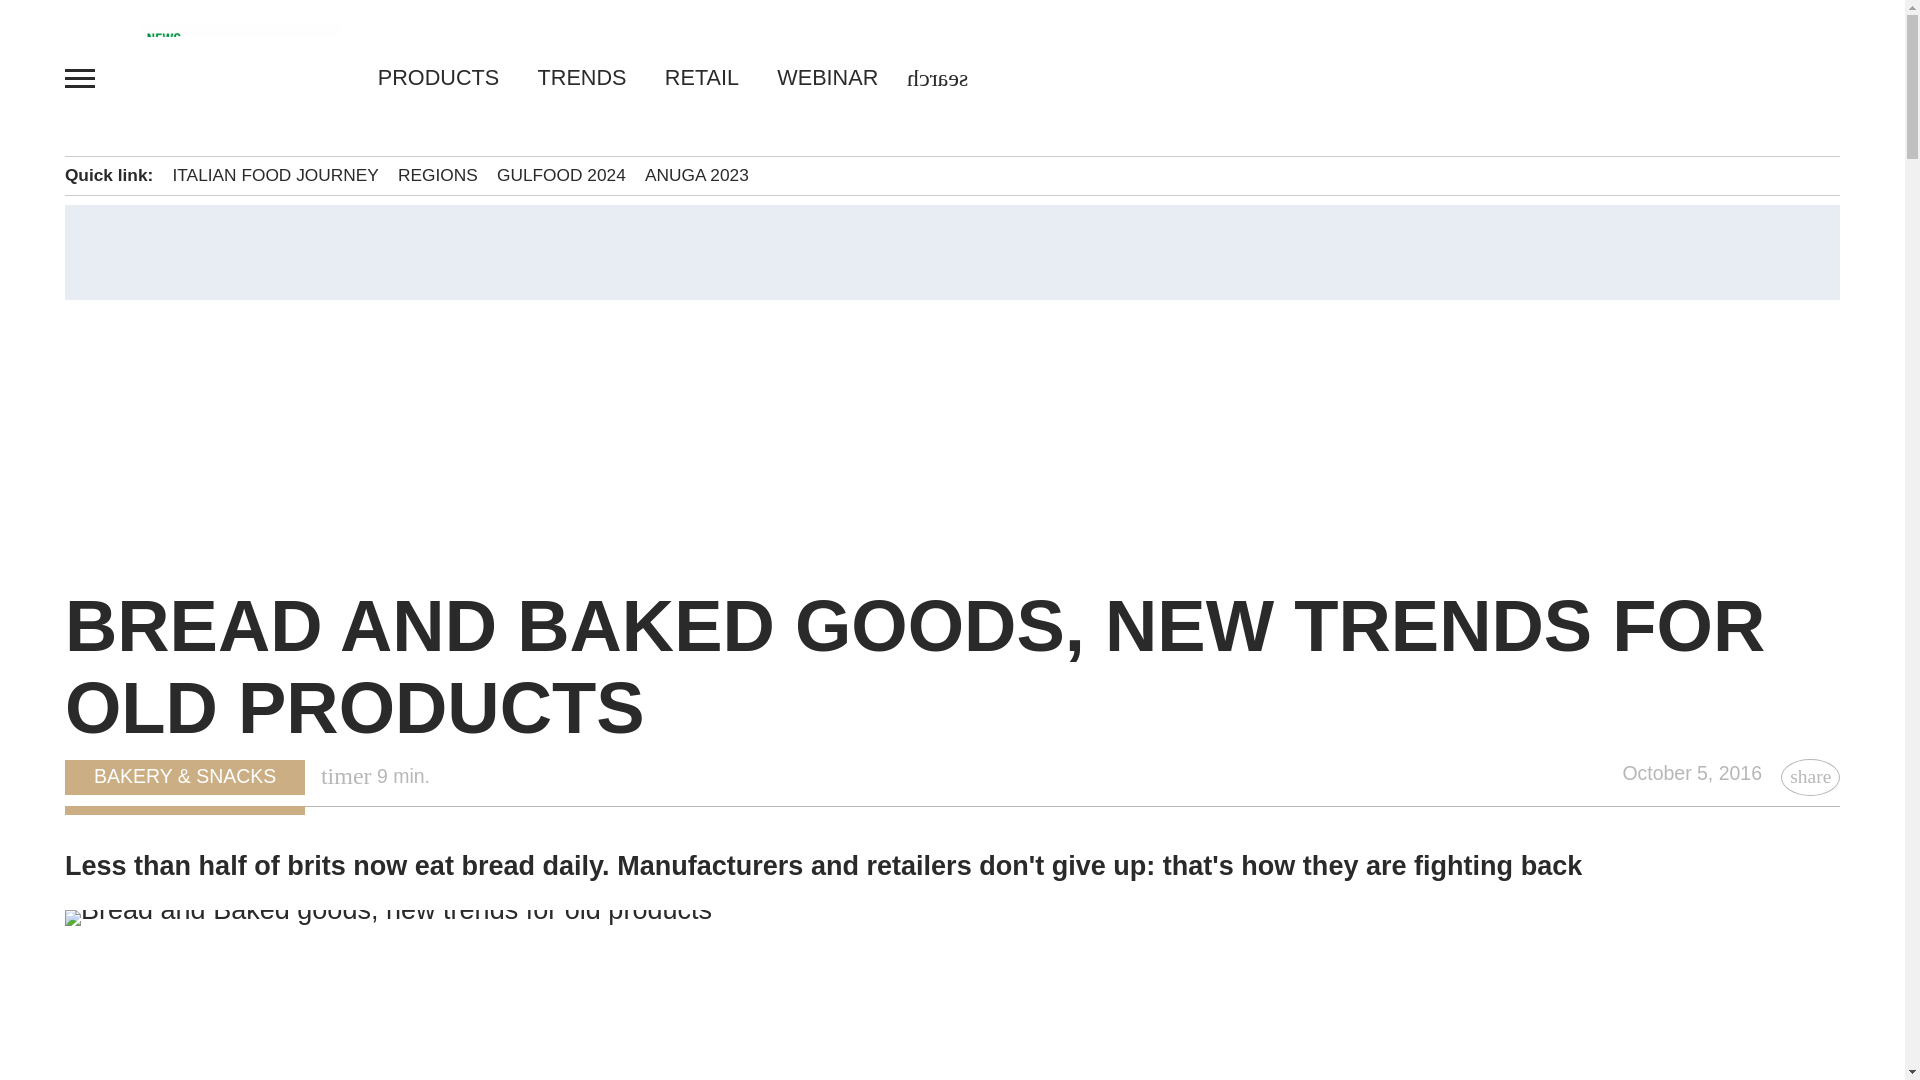 This screenshot has width=1920, height=1080. I want to click on RETAIL, so click(702, 77).